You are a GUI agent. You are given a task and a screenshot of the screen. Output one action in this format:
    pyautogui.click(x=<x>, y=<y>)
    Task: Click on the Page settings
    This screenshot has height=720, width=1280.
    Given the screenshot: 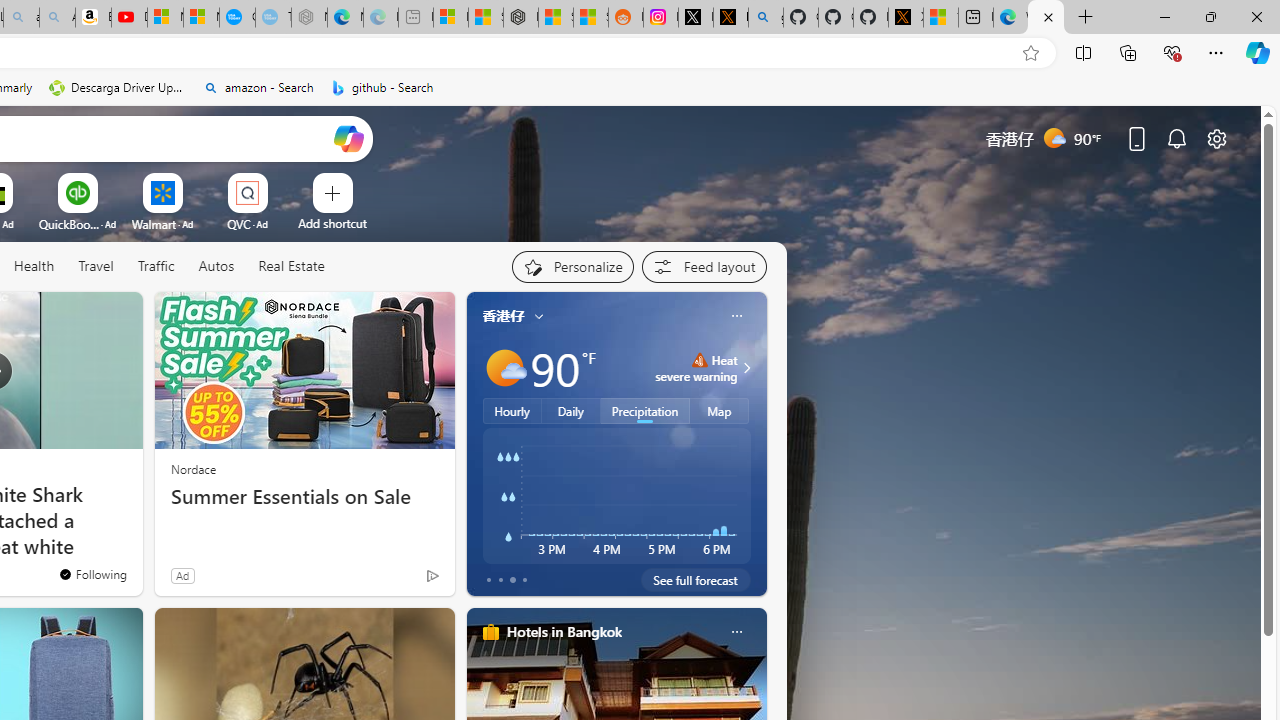 What is the action you would take?
    pyautogui.click(x=1216, y=138)
    